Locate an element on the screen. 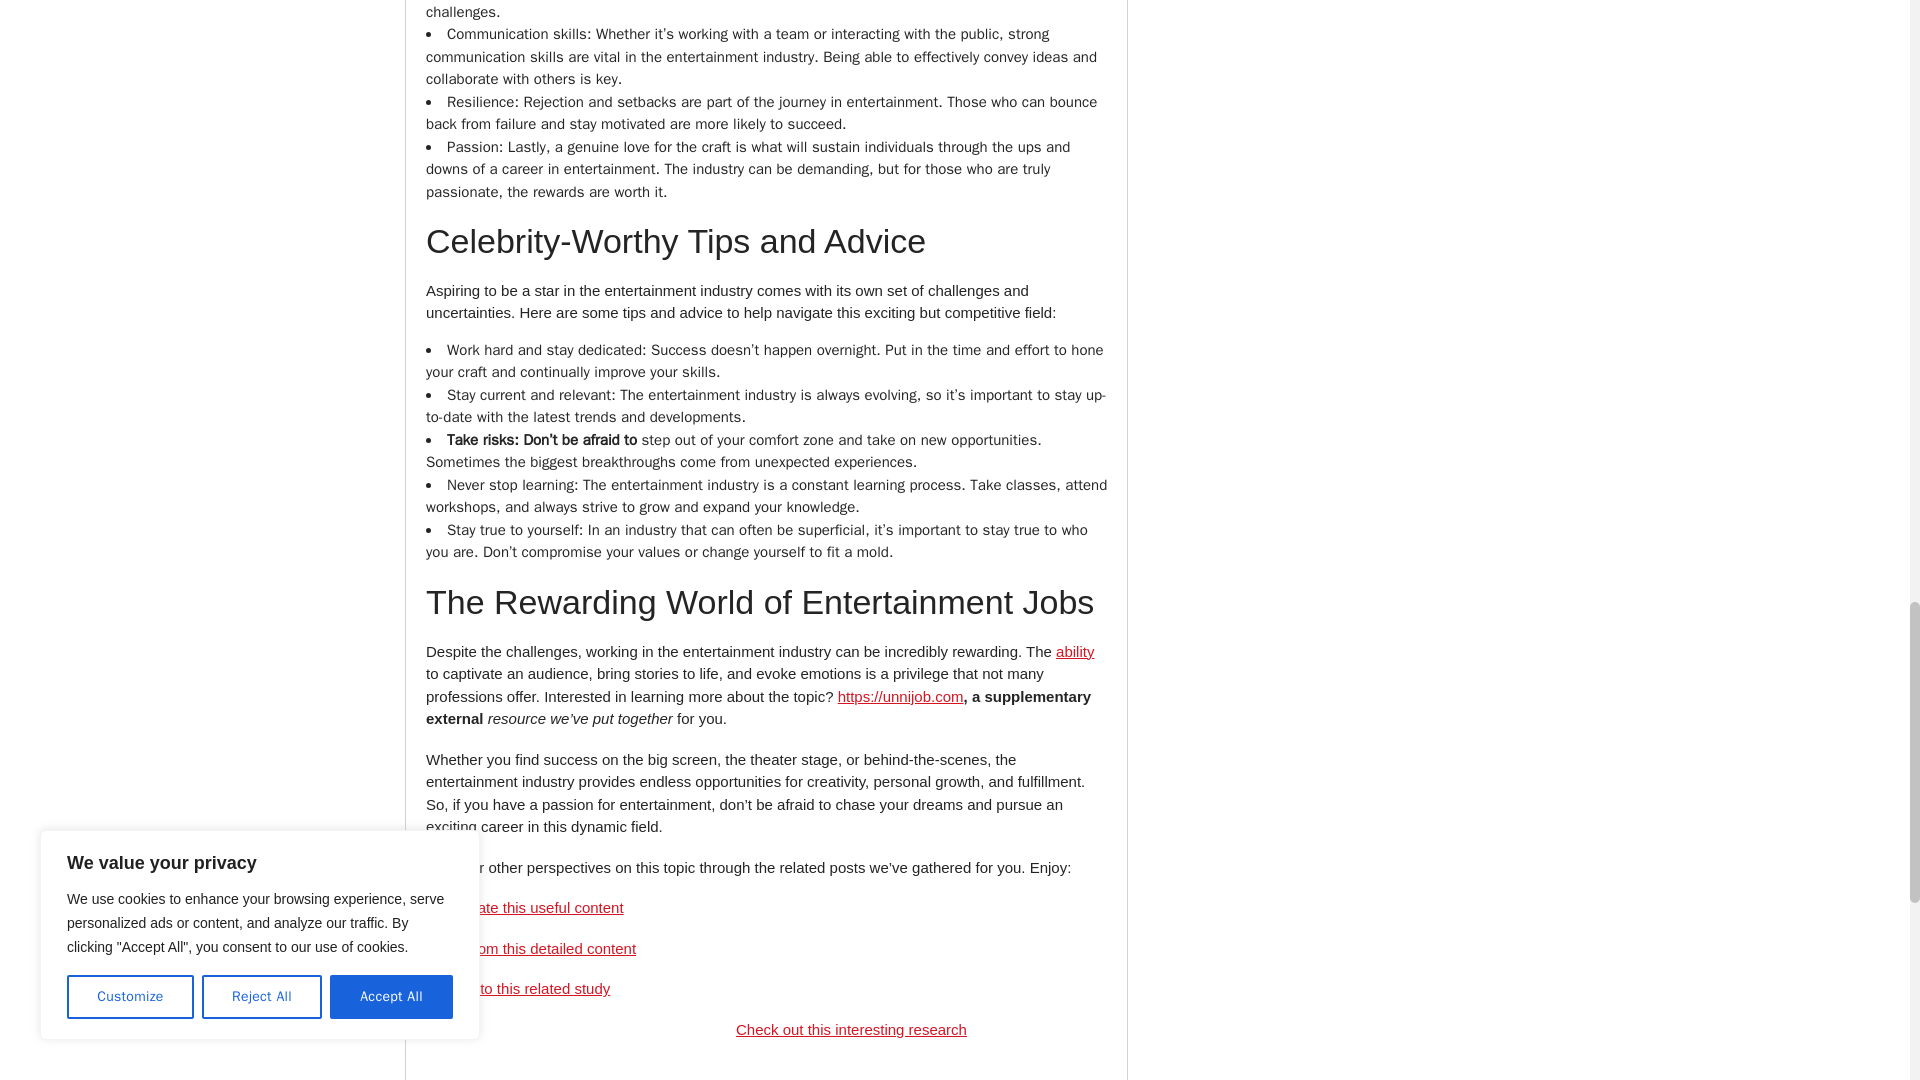 This screenshot has height=1080, width=1920. Investigate this useful content is located at coordinates (525, 906).